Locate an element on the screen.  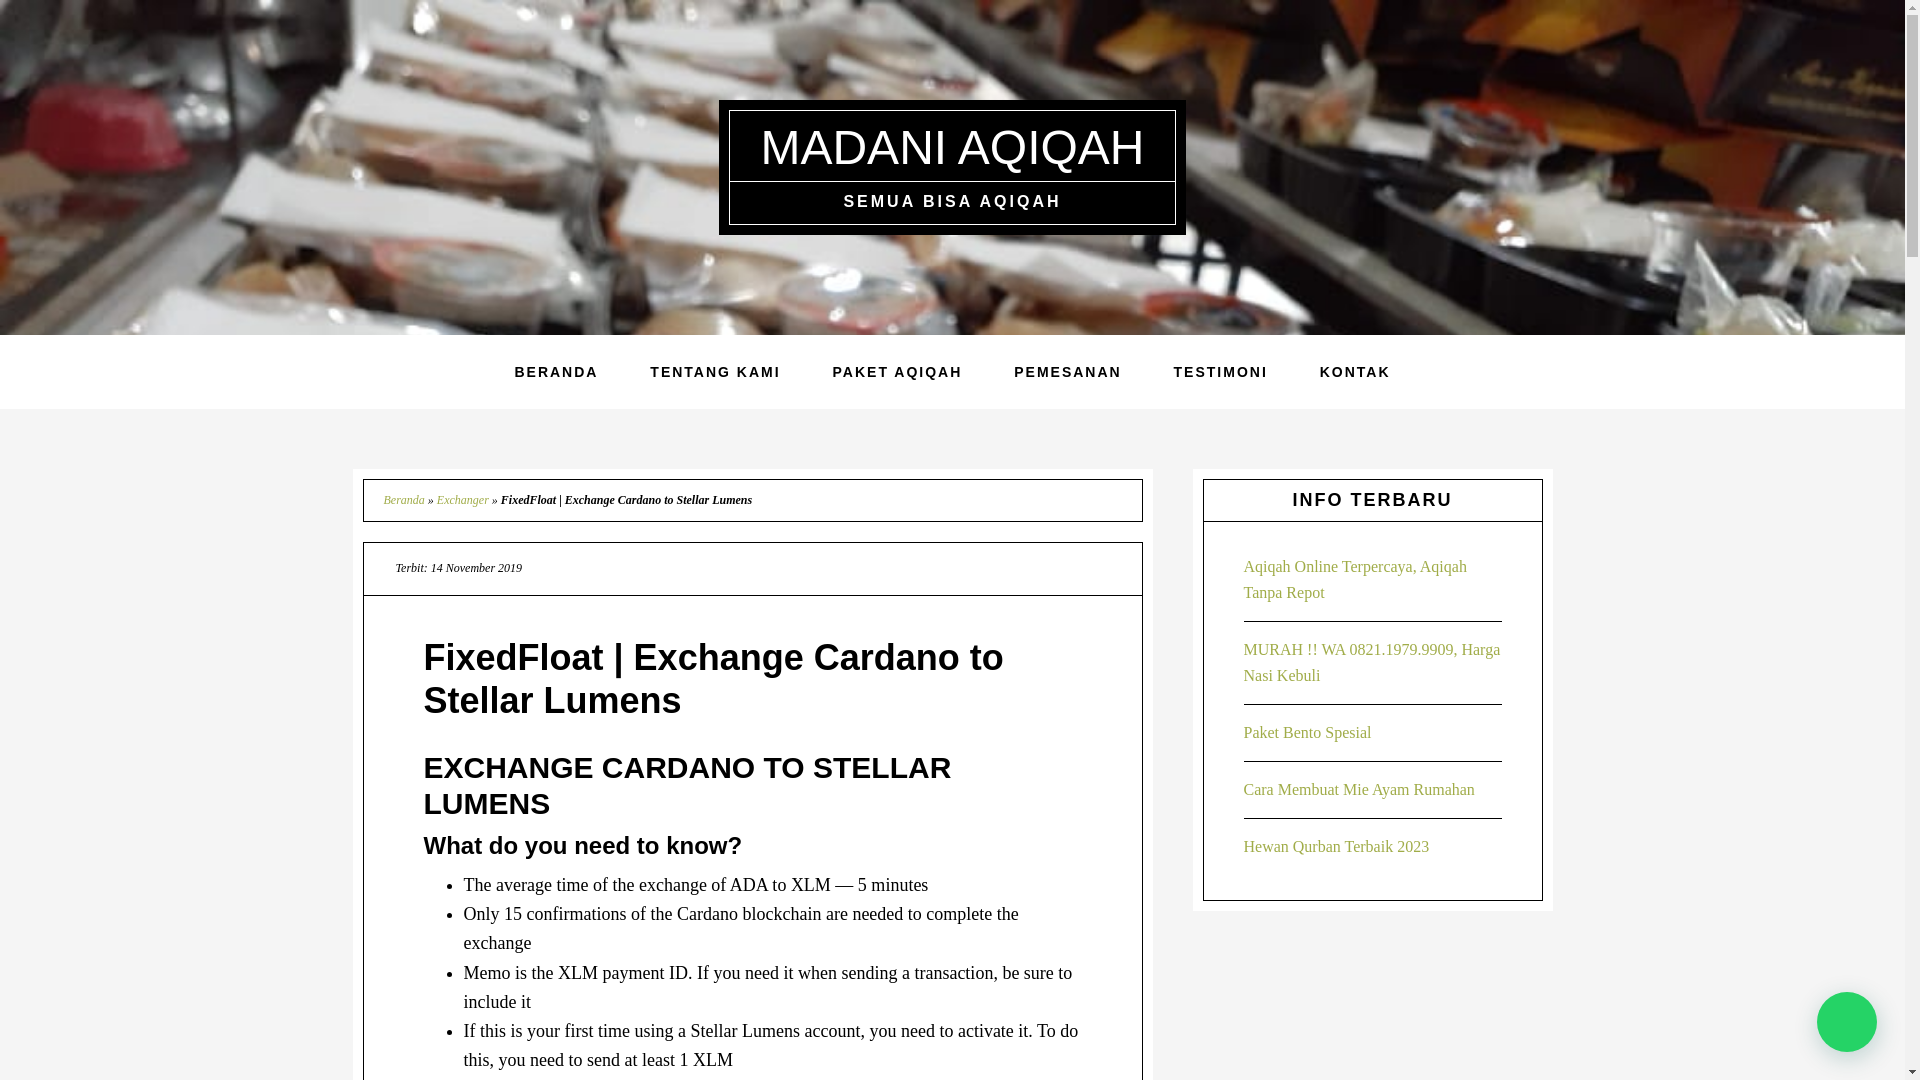
MADANI AQIQAH is located at coordinates (952, 146).